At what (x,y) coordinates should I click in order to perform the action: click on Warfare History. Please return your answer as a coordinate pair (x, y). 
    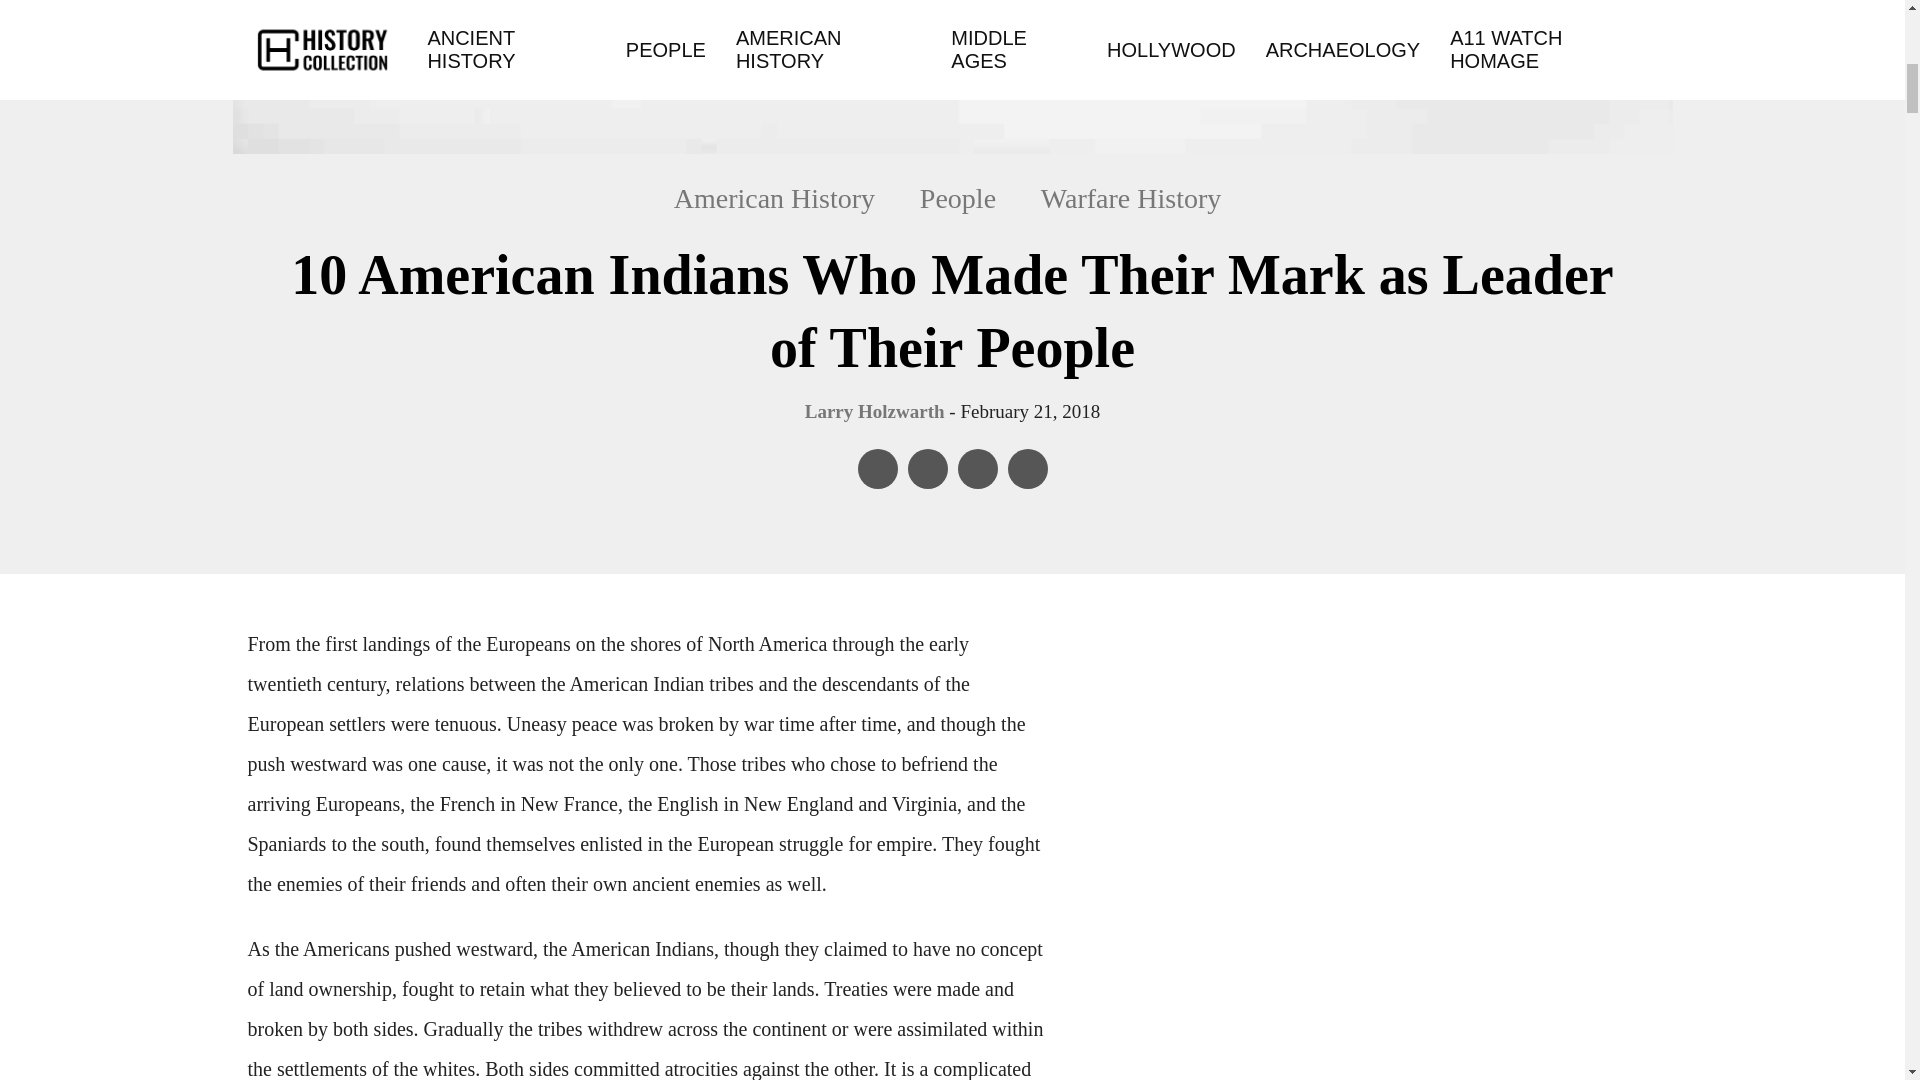
    Looking at the image, I should click on (1130, 198).